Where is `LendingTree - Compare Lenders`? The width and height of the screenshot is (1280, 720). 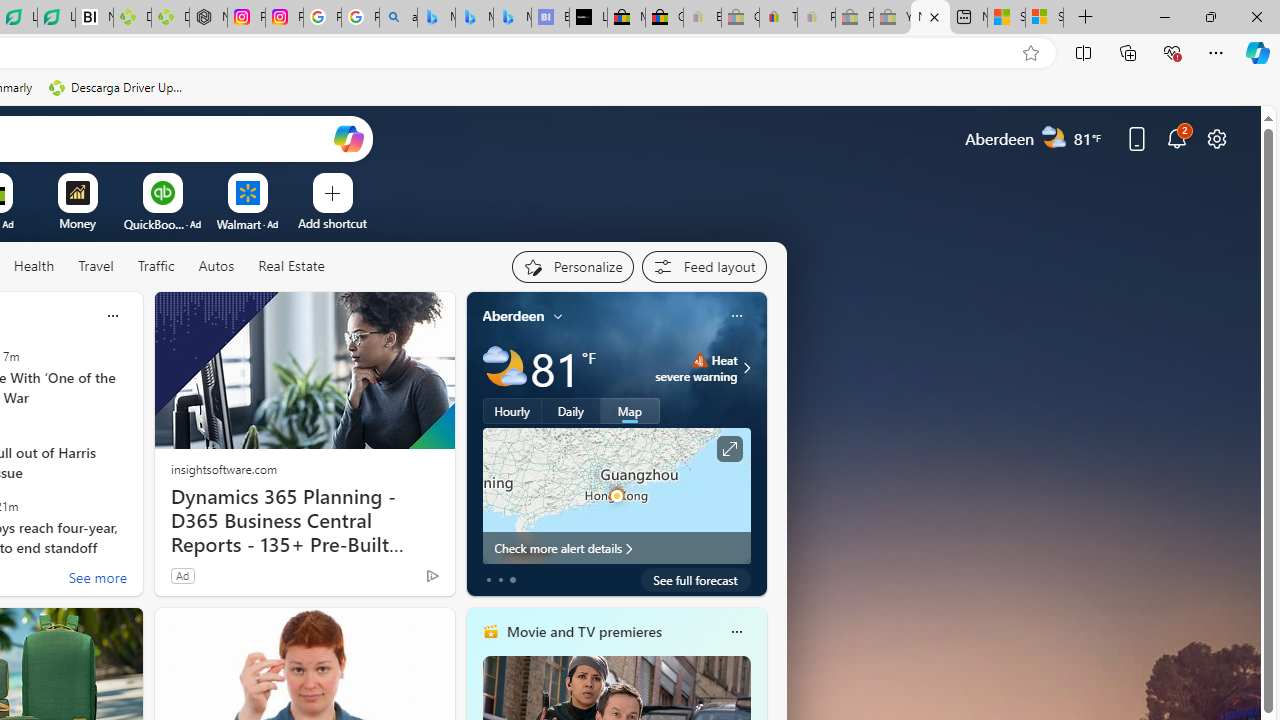 LendingTree - Compare Lenders is located at coordinates (56, 18).